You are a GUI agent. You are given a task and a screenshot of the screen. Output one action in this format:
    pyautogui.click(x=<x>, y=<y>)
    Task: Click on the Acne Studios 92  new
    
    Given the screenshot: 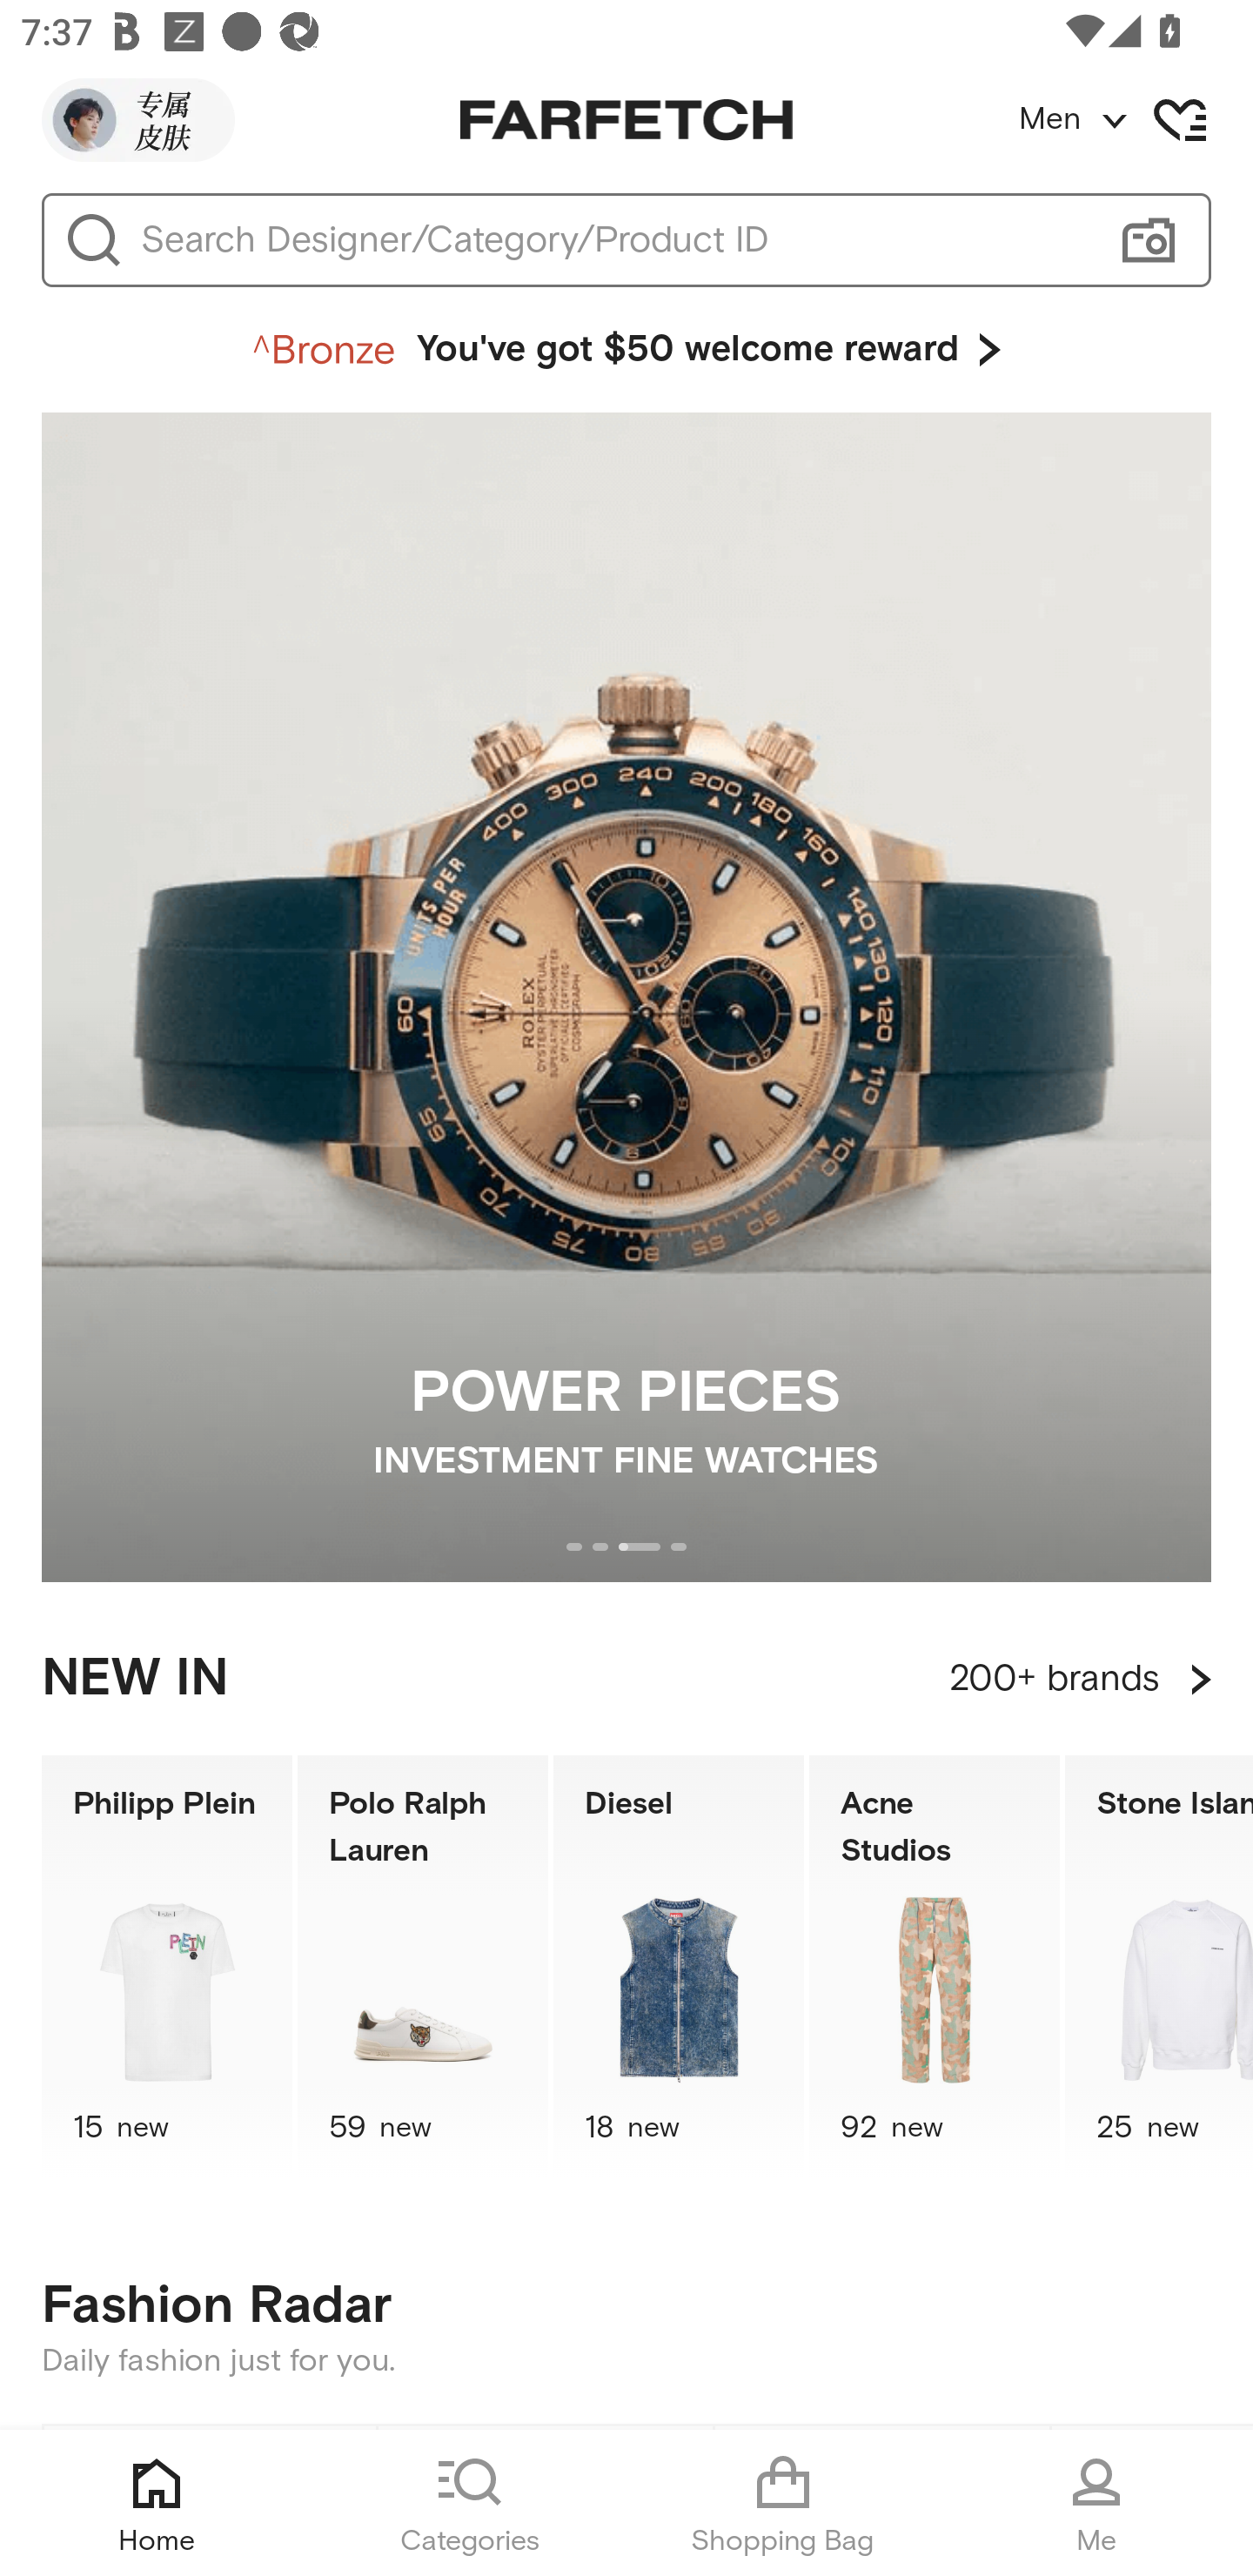 What is the action you would take?
    pyautogui.click(x=935, y=1967)
    